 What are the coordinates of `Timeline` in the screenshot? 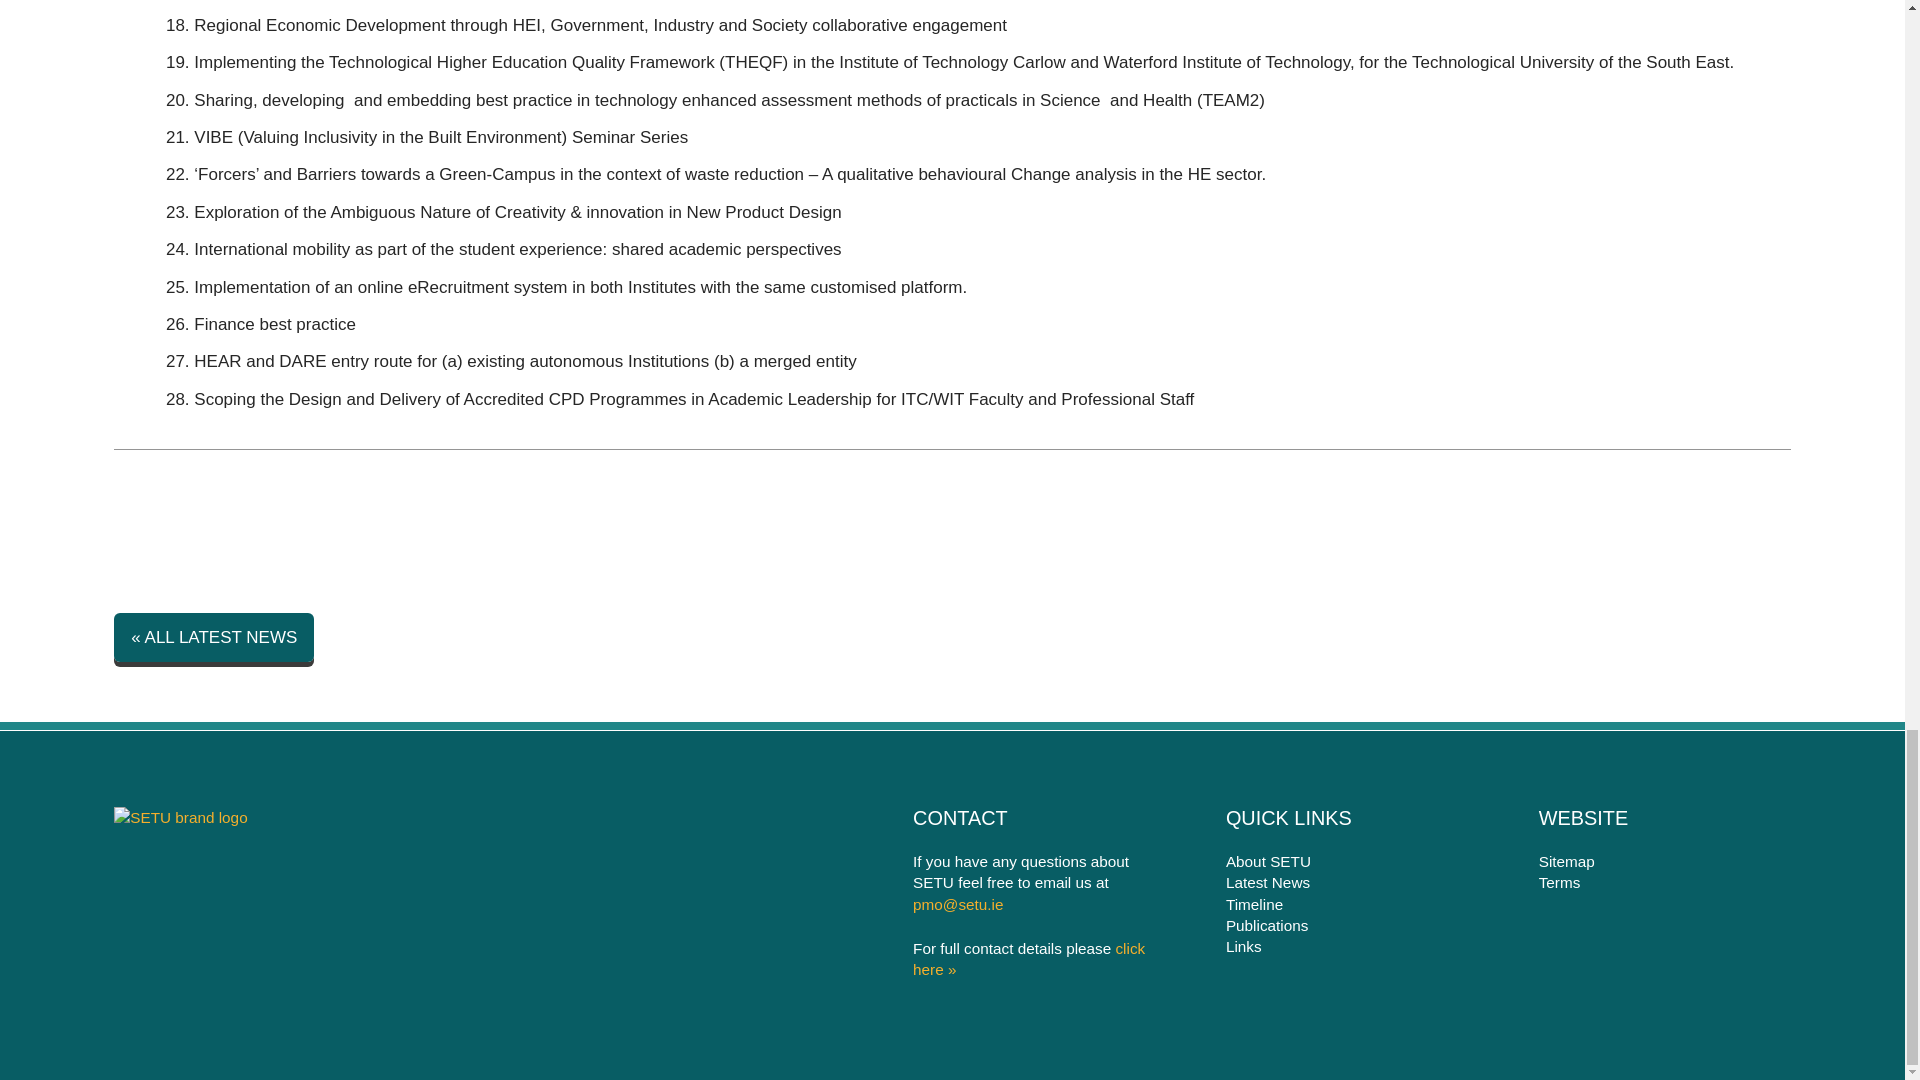 It's located at (1352, 904).